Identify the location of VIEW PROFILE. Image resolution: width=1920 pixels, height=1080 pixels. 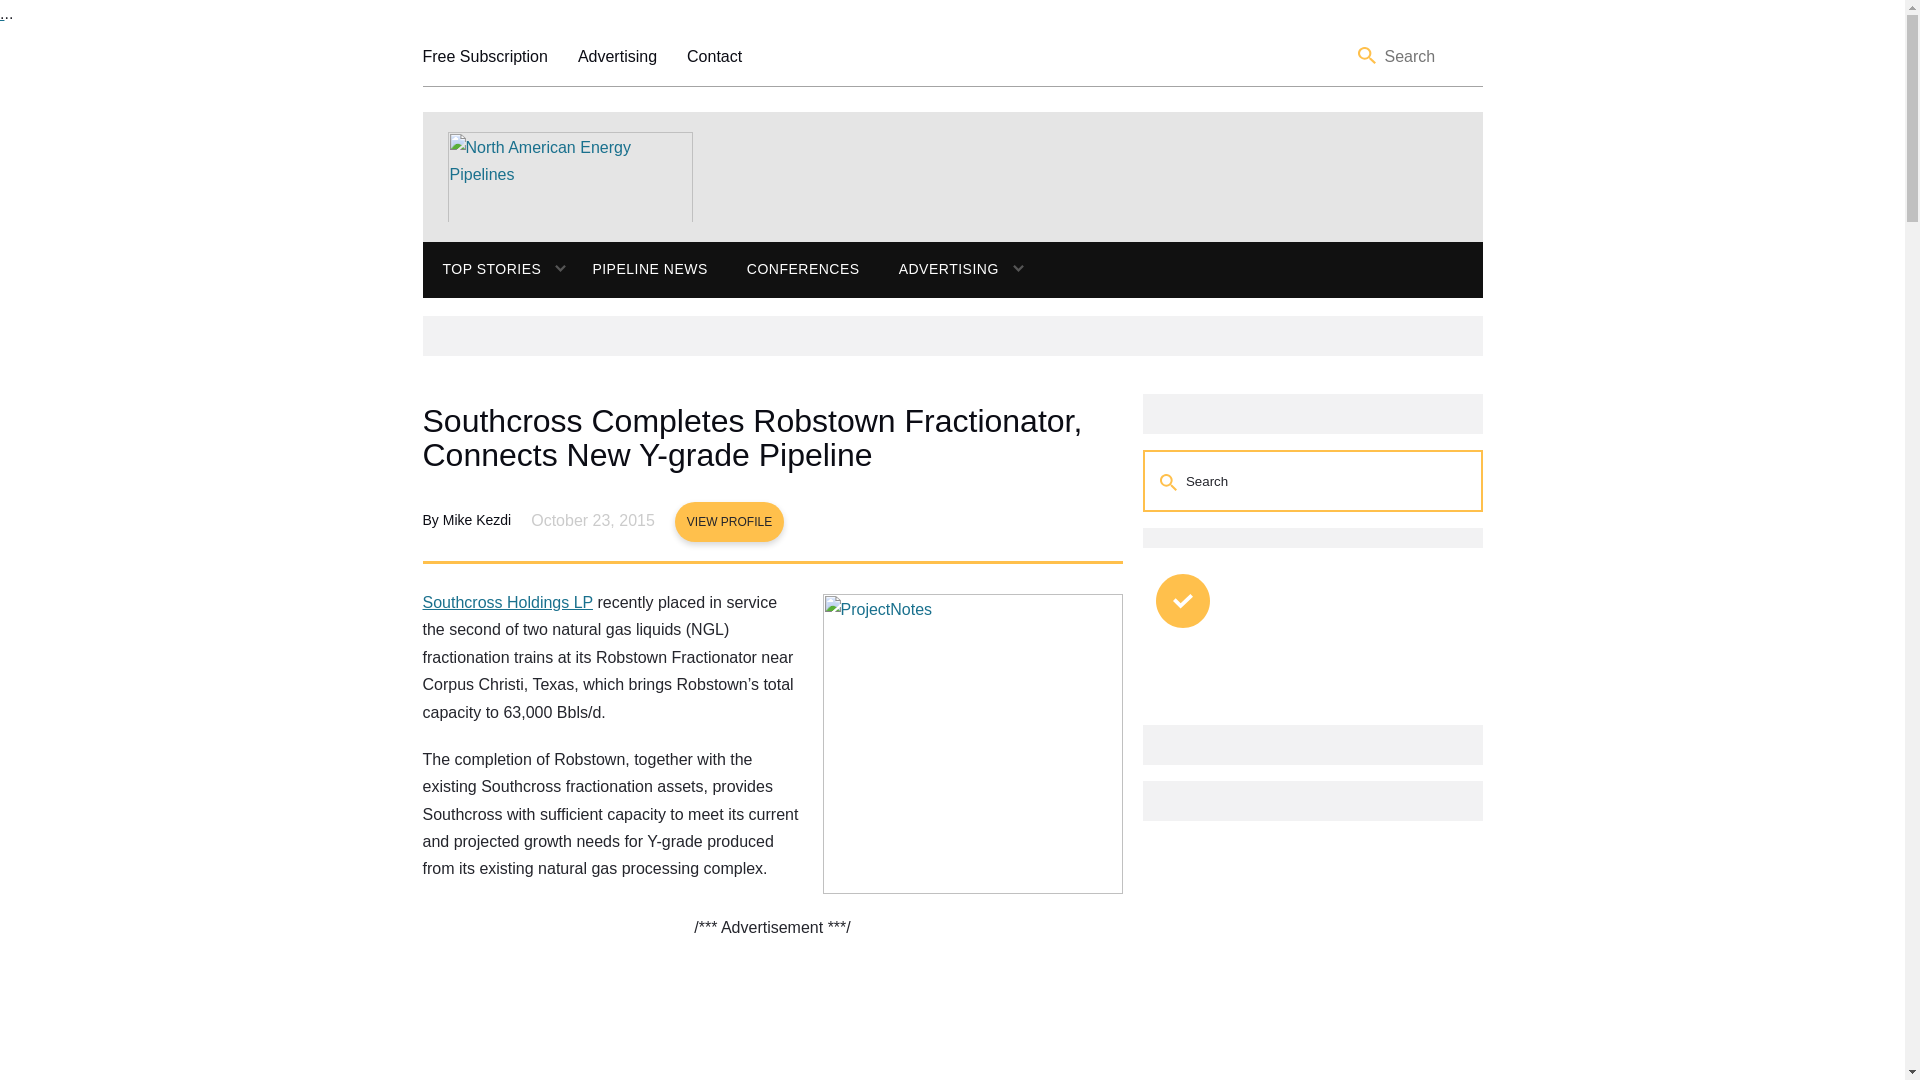
(729, 522).